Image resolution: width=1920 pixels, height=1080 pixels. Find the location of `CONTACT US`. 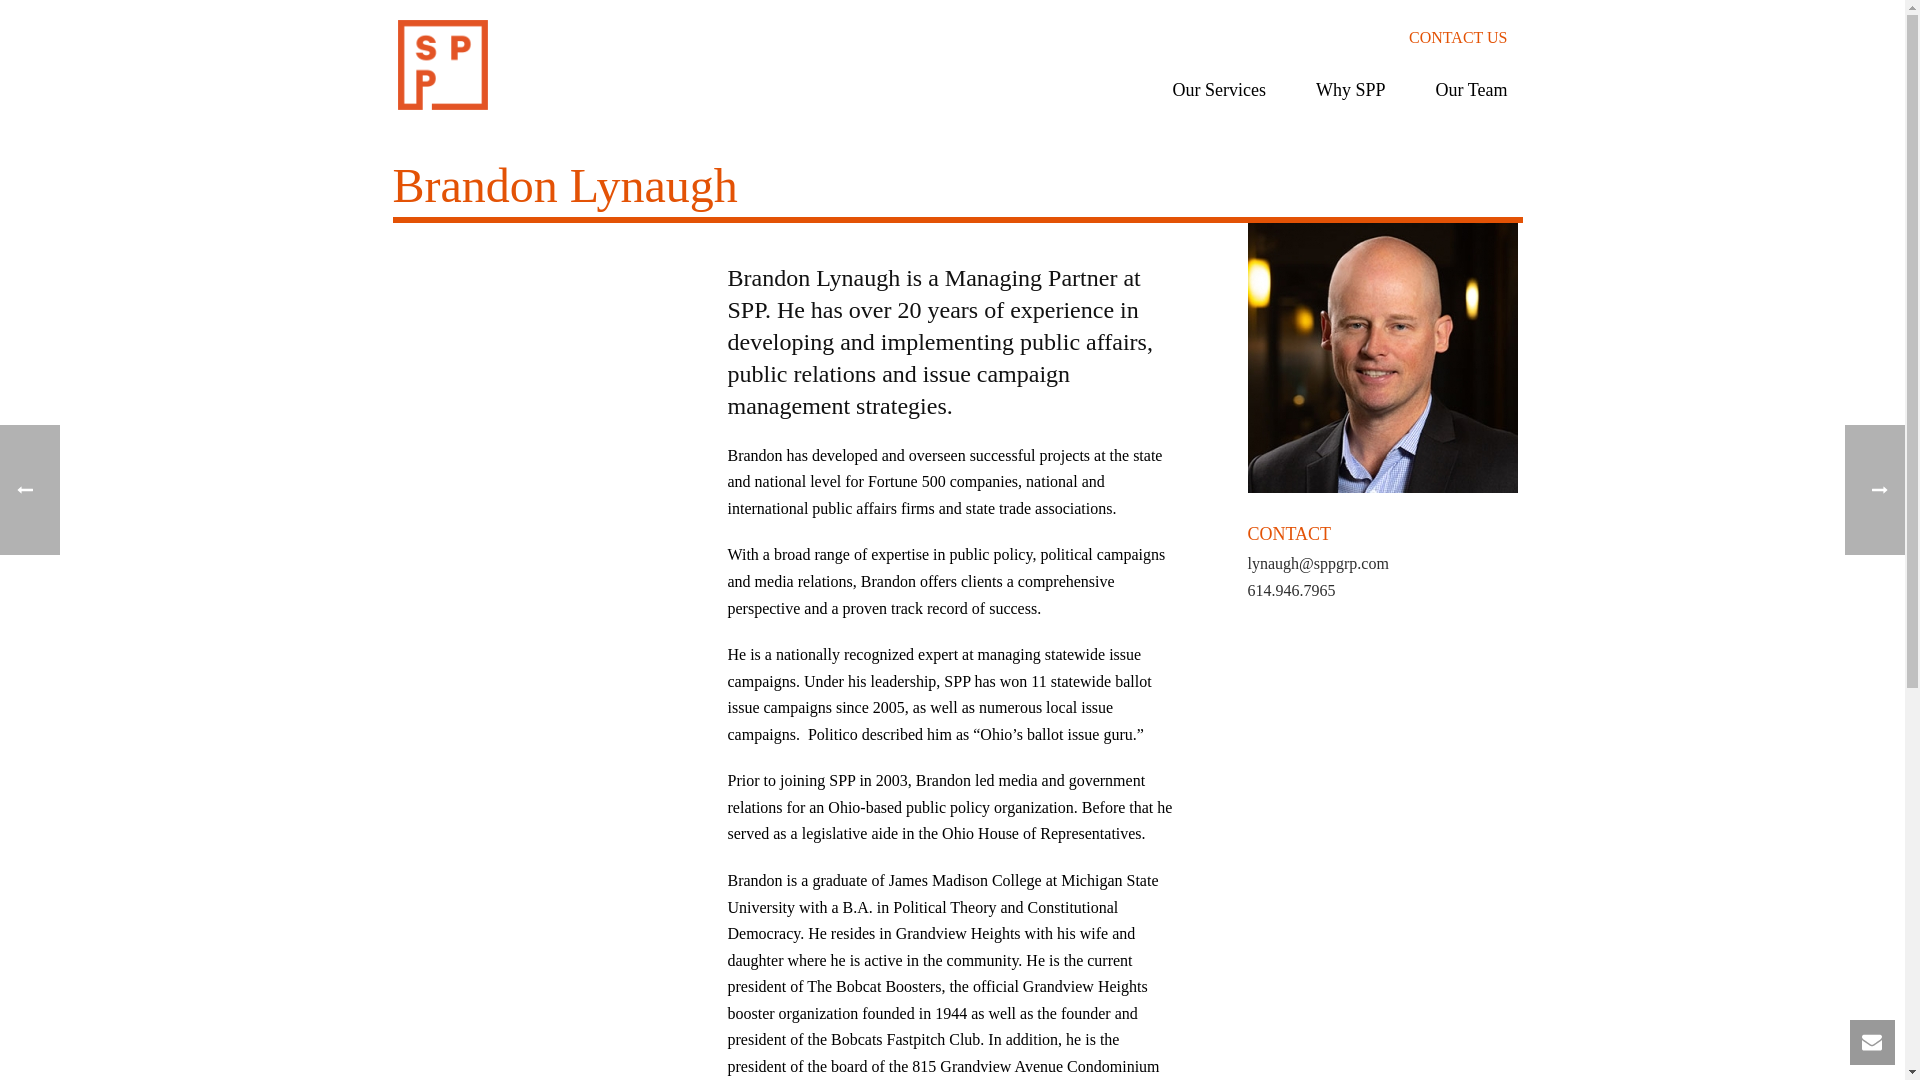

CONTACT US is located at coordinates (1458, 38).